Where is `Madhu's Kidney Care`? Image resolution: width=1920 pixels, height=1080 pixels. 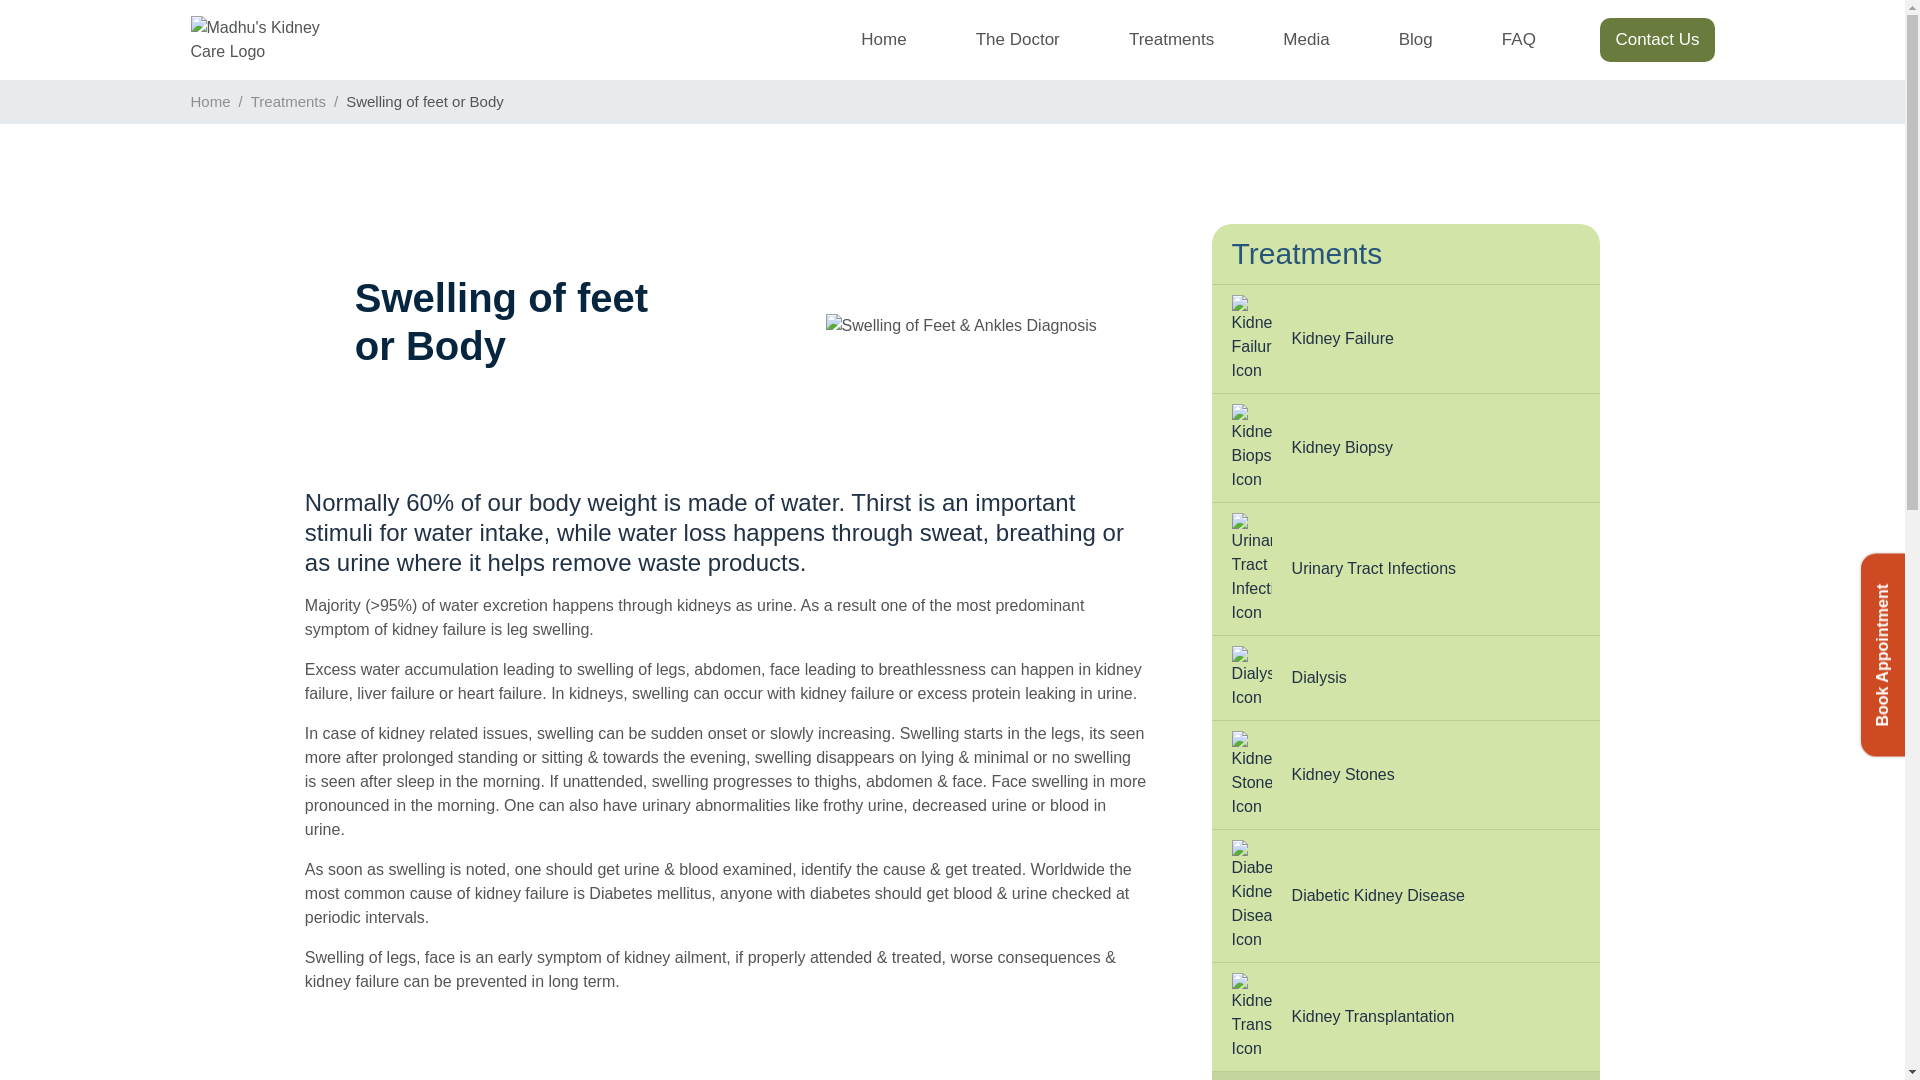 Madhu's Kidney Care is located at coordinates (268, 40).